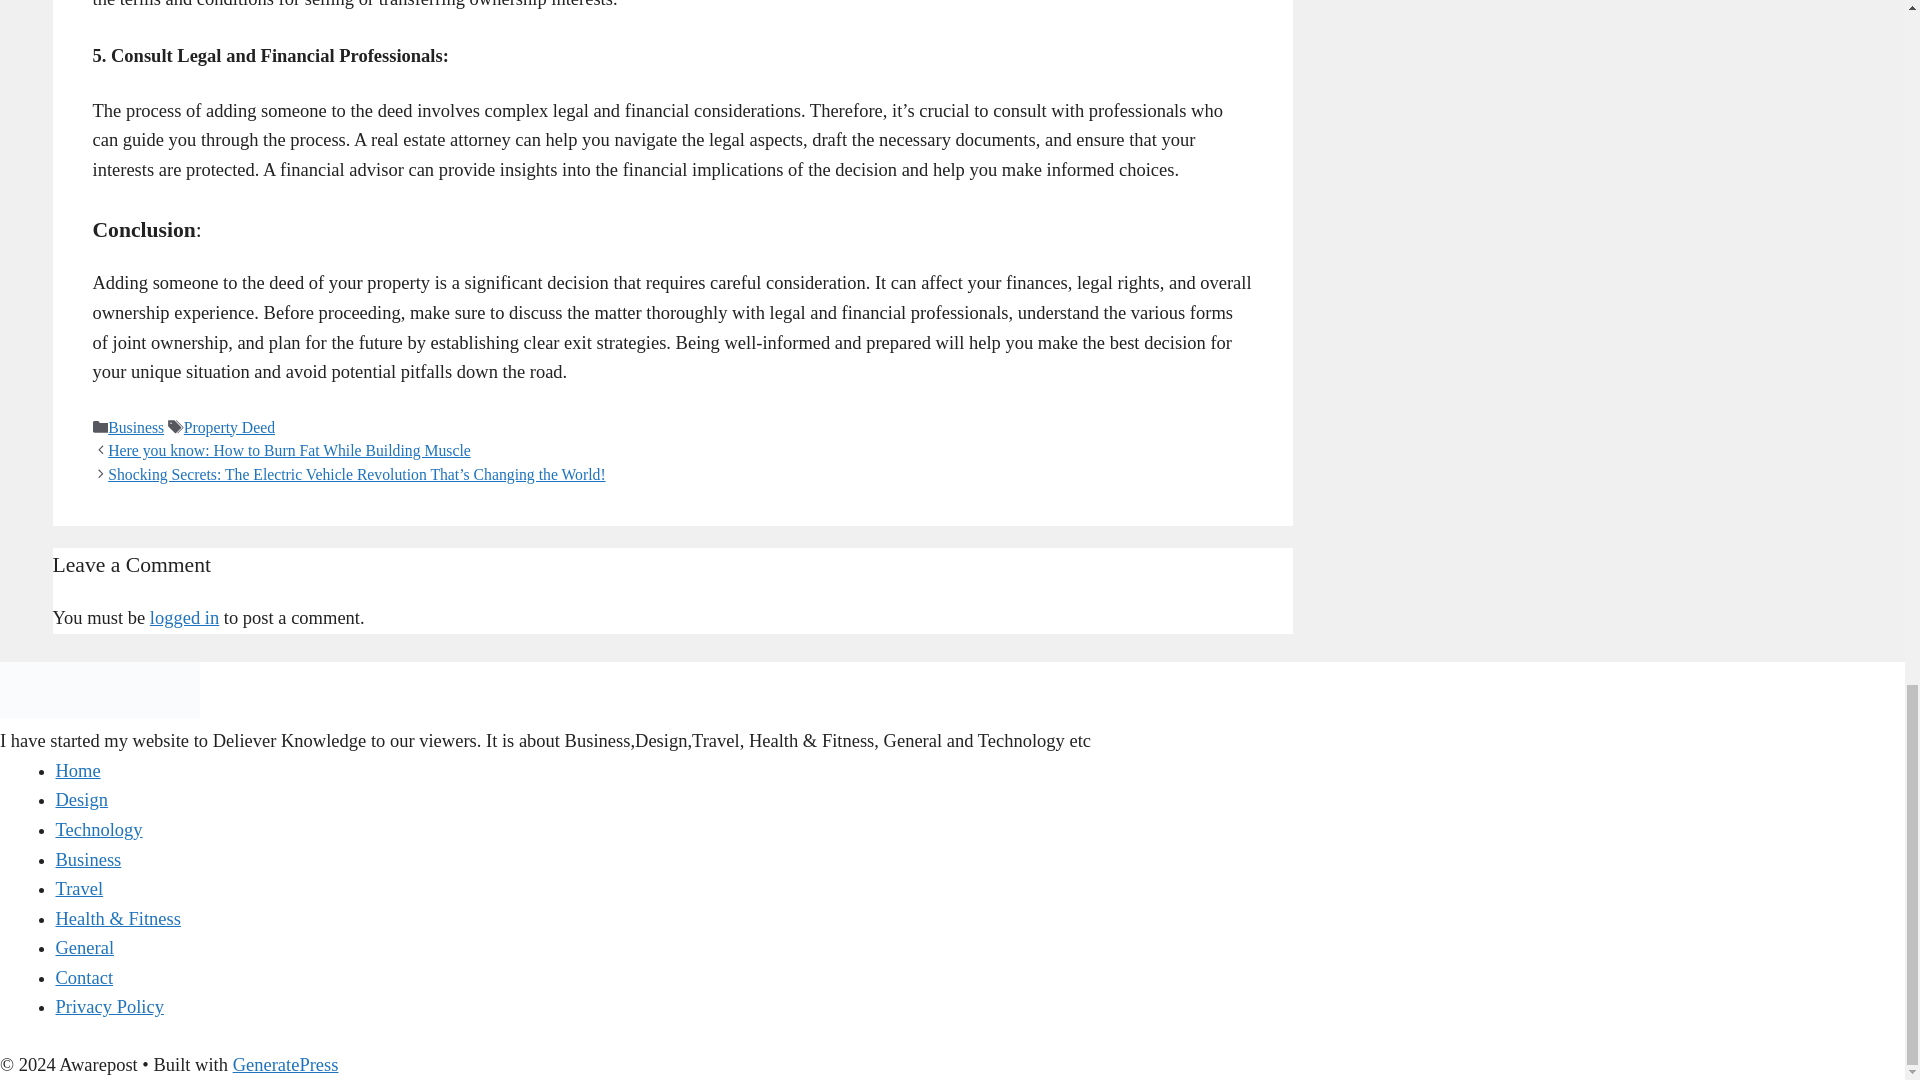 The image size is (1920, 1080). Describe the element at coordinates (288, 450) in the screenshot. I see `Here you know: How to Burn Fat While Building Muscle` at that location.